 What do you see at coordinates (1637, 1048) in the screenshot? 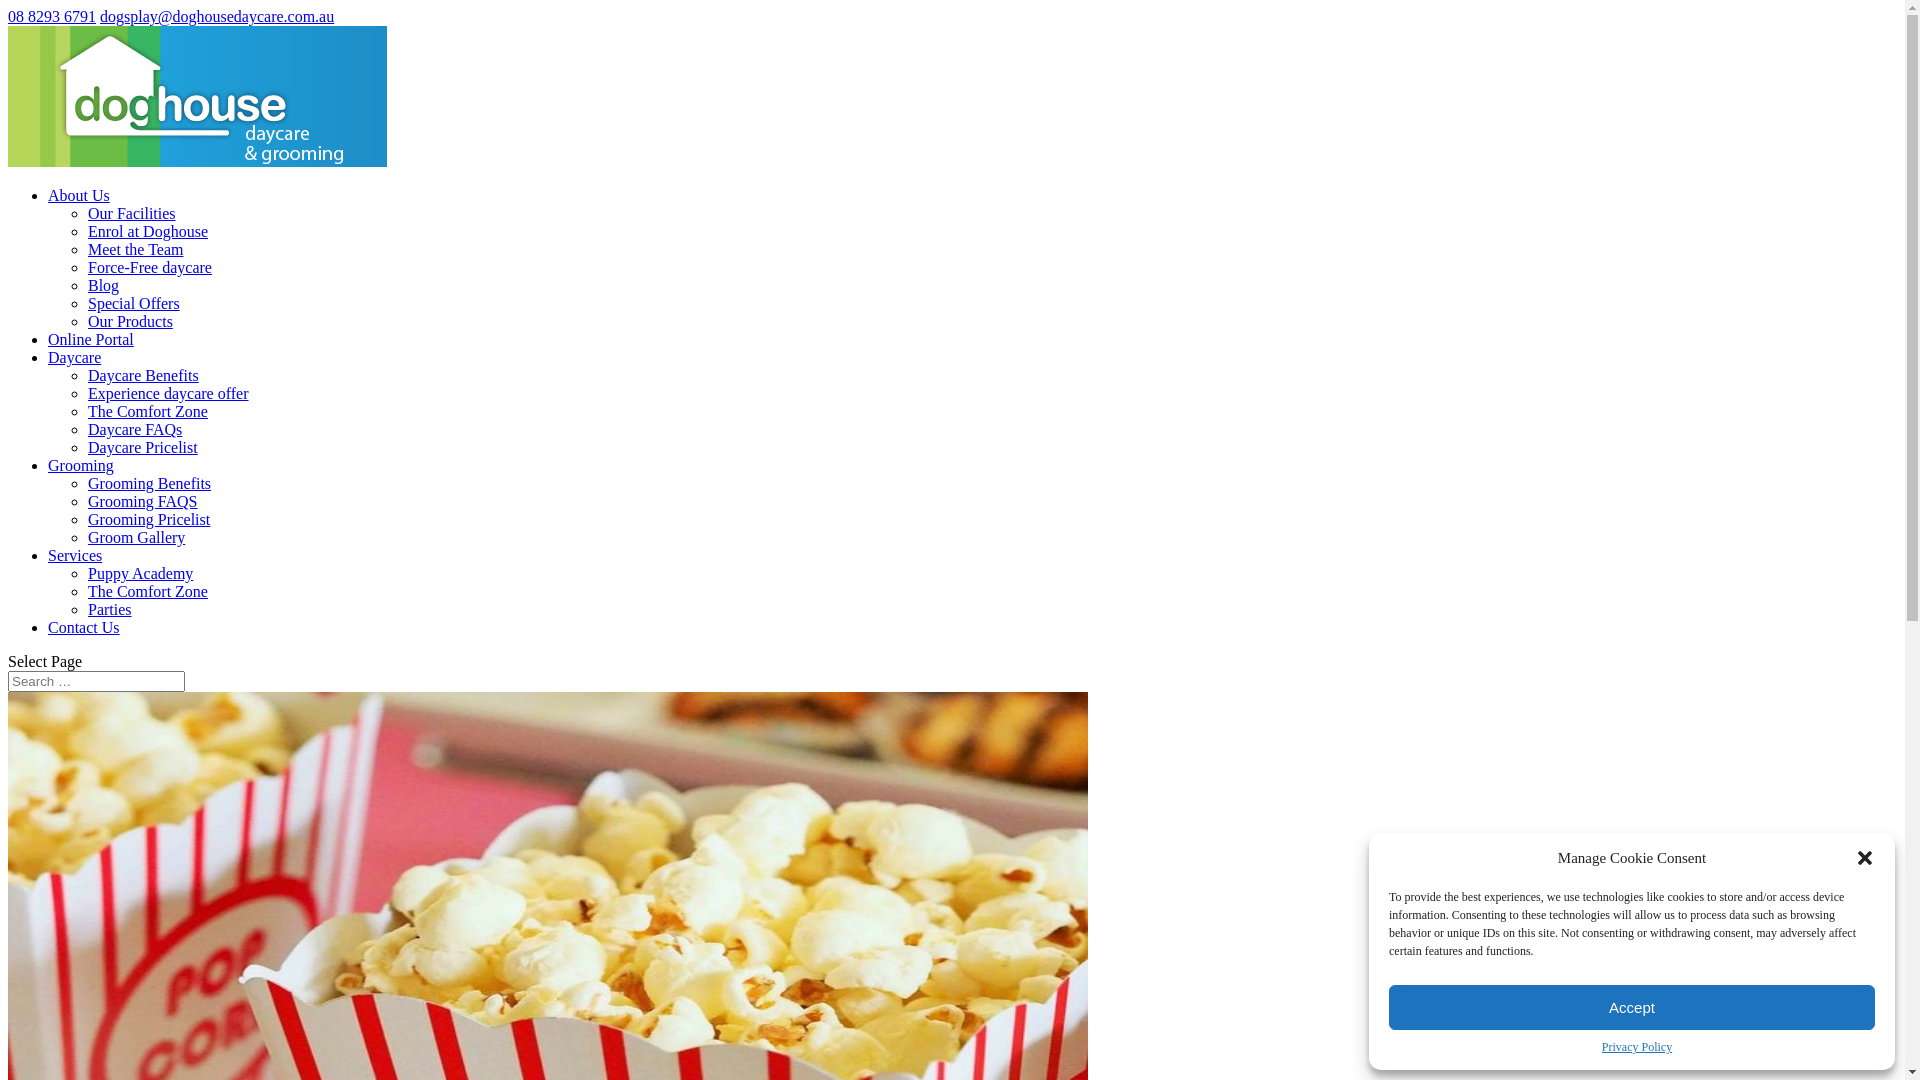
I see `Privacy Policy` at bounding box center [1637, 1048].